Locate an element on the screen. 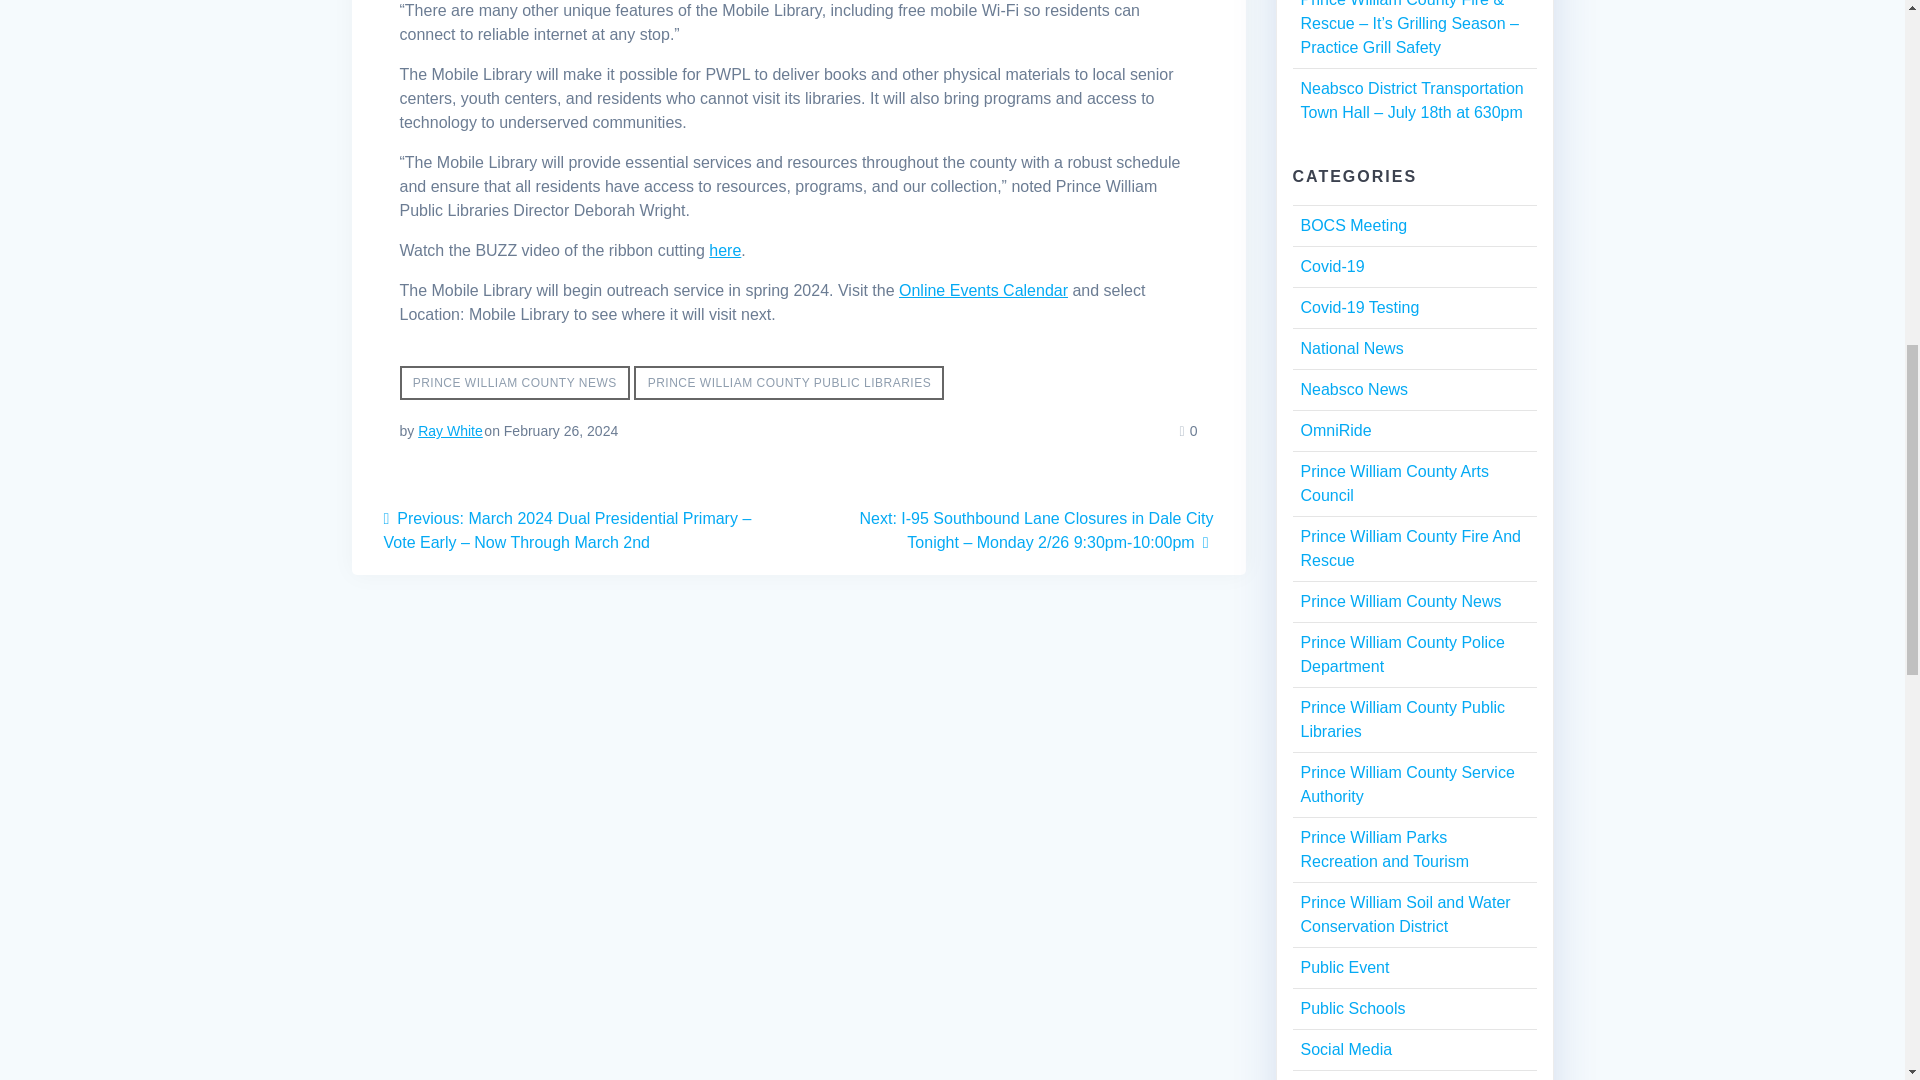 The height and width of the screenshot is (1080, 1920). Posts by Ray White is located at coordinates (450, 430).